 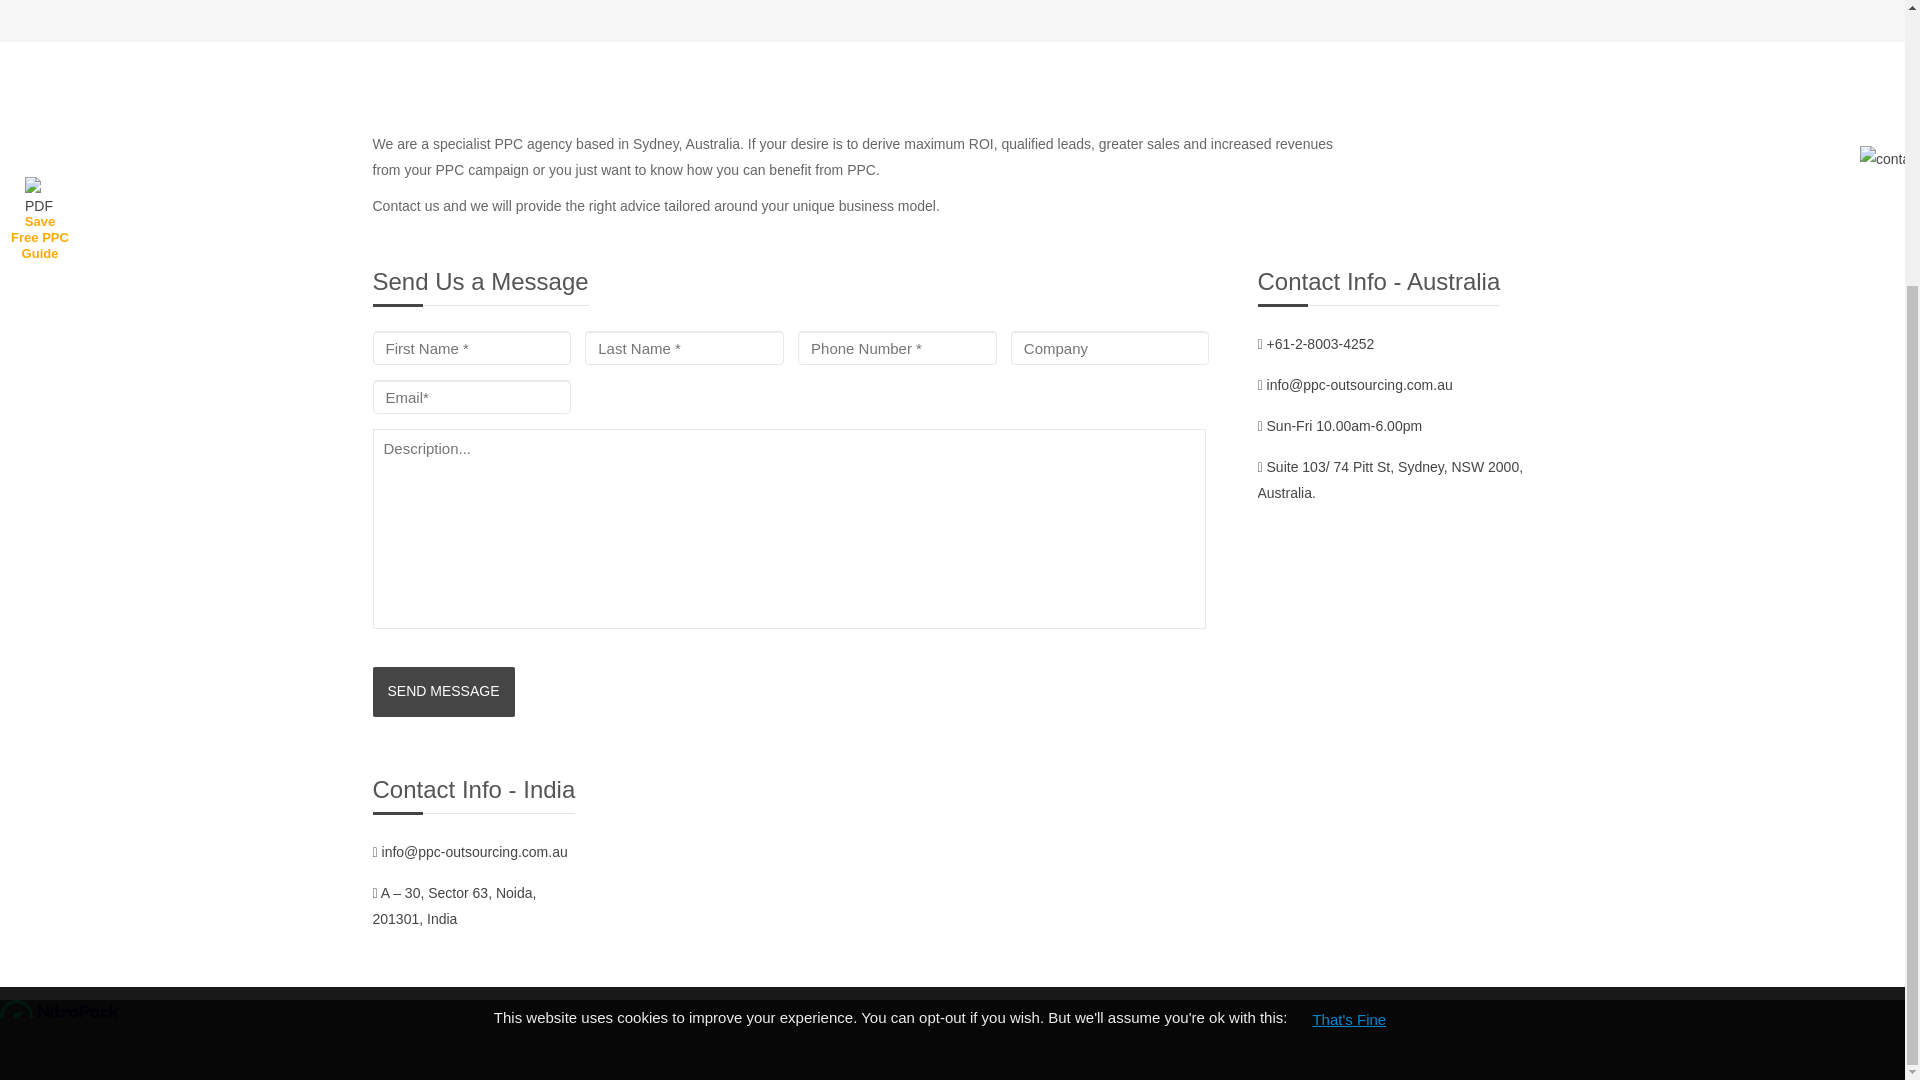 I want to click on SEND MESSAGE, so click(x=443, y=692).